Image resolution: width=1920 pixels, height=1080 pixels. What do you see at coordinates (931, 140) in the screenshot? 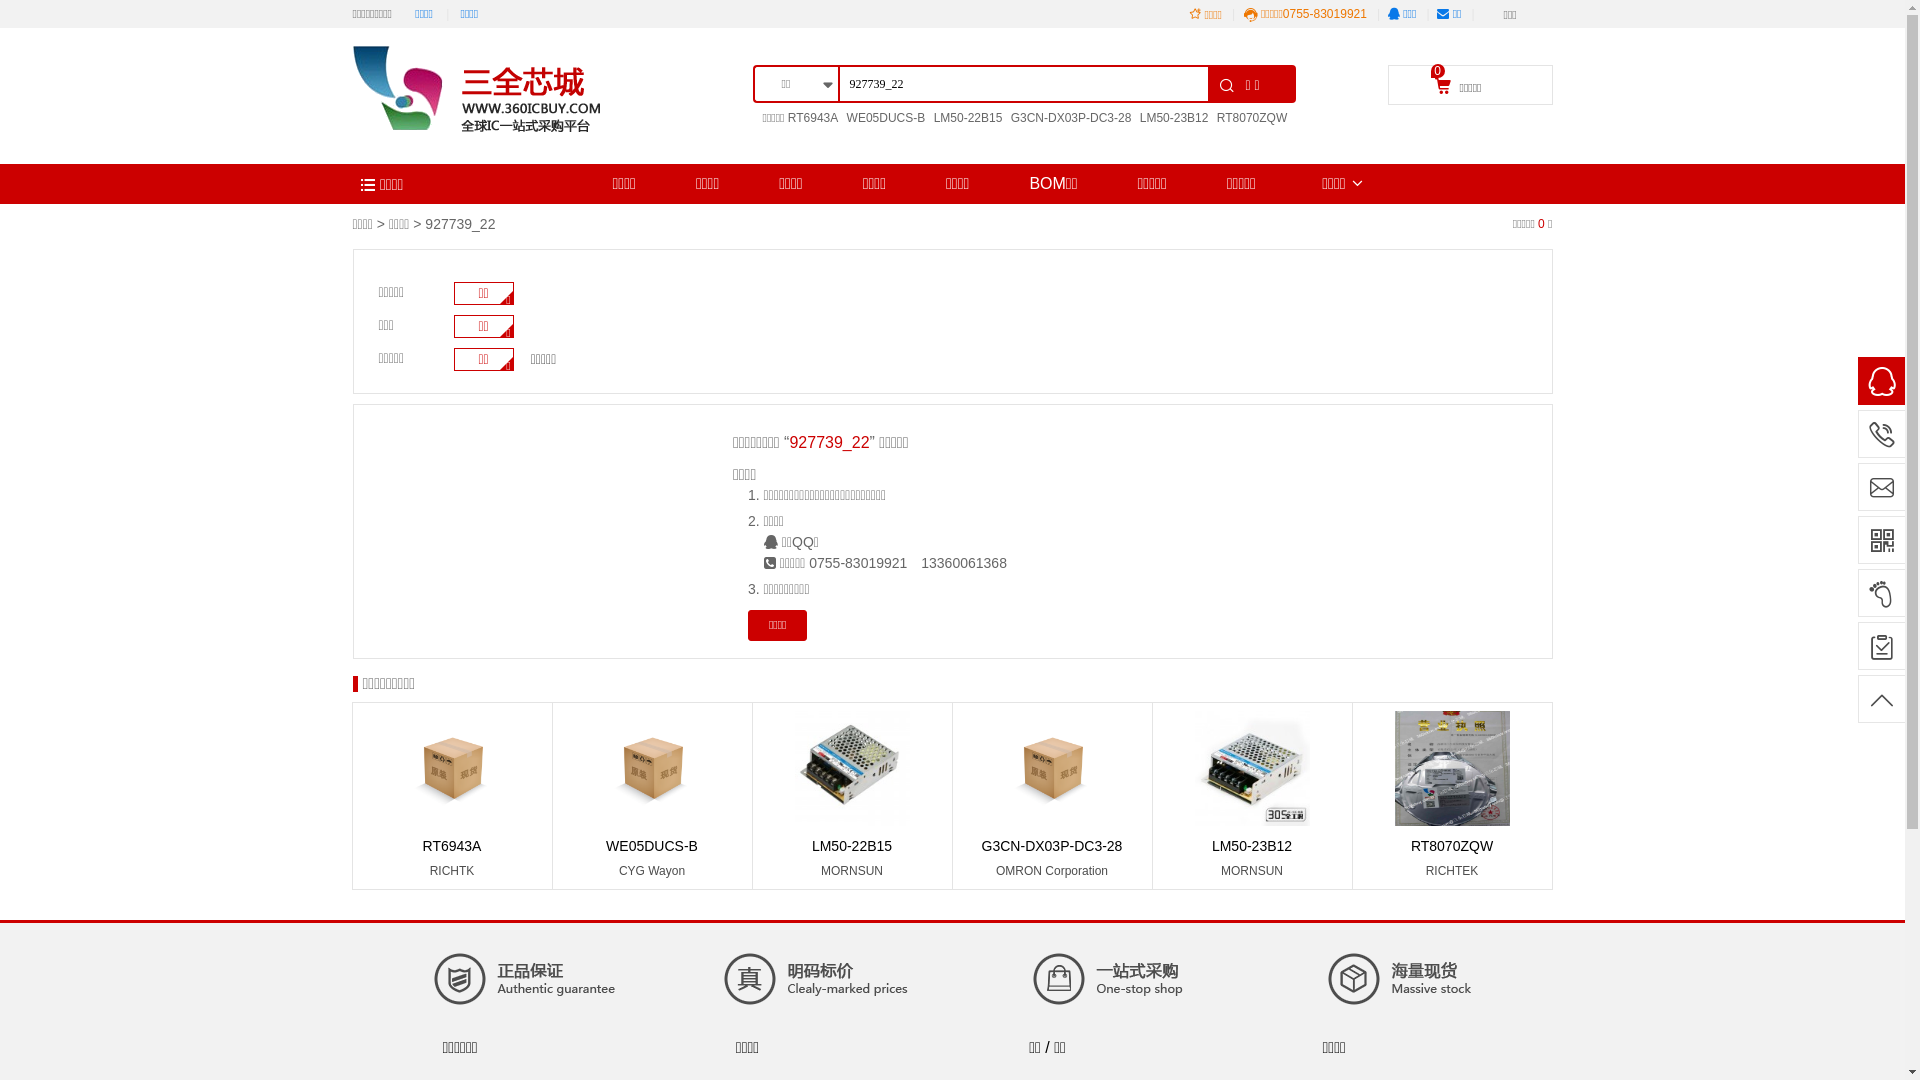
I see `88E1548PA0-BAM2I000` at bounding box center [931, 140].